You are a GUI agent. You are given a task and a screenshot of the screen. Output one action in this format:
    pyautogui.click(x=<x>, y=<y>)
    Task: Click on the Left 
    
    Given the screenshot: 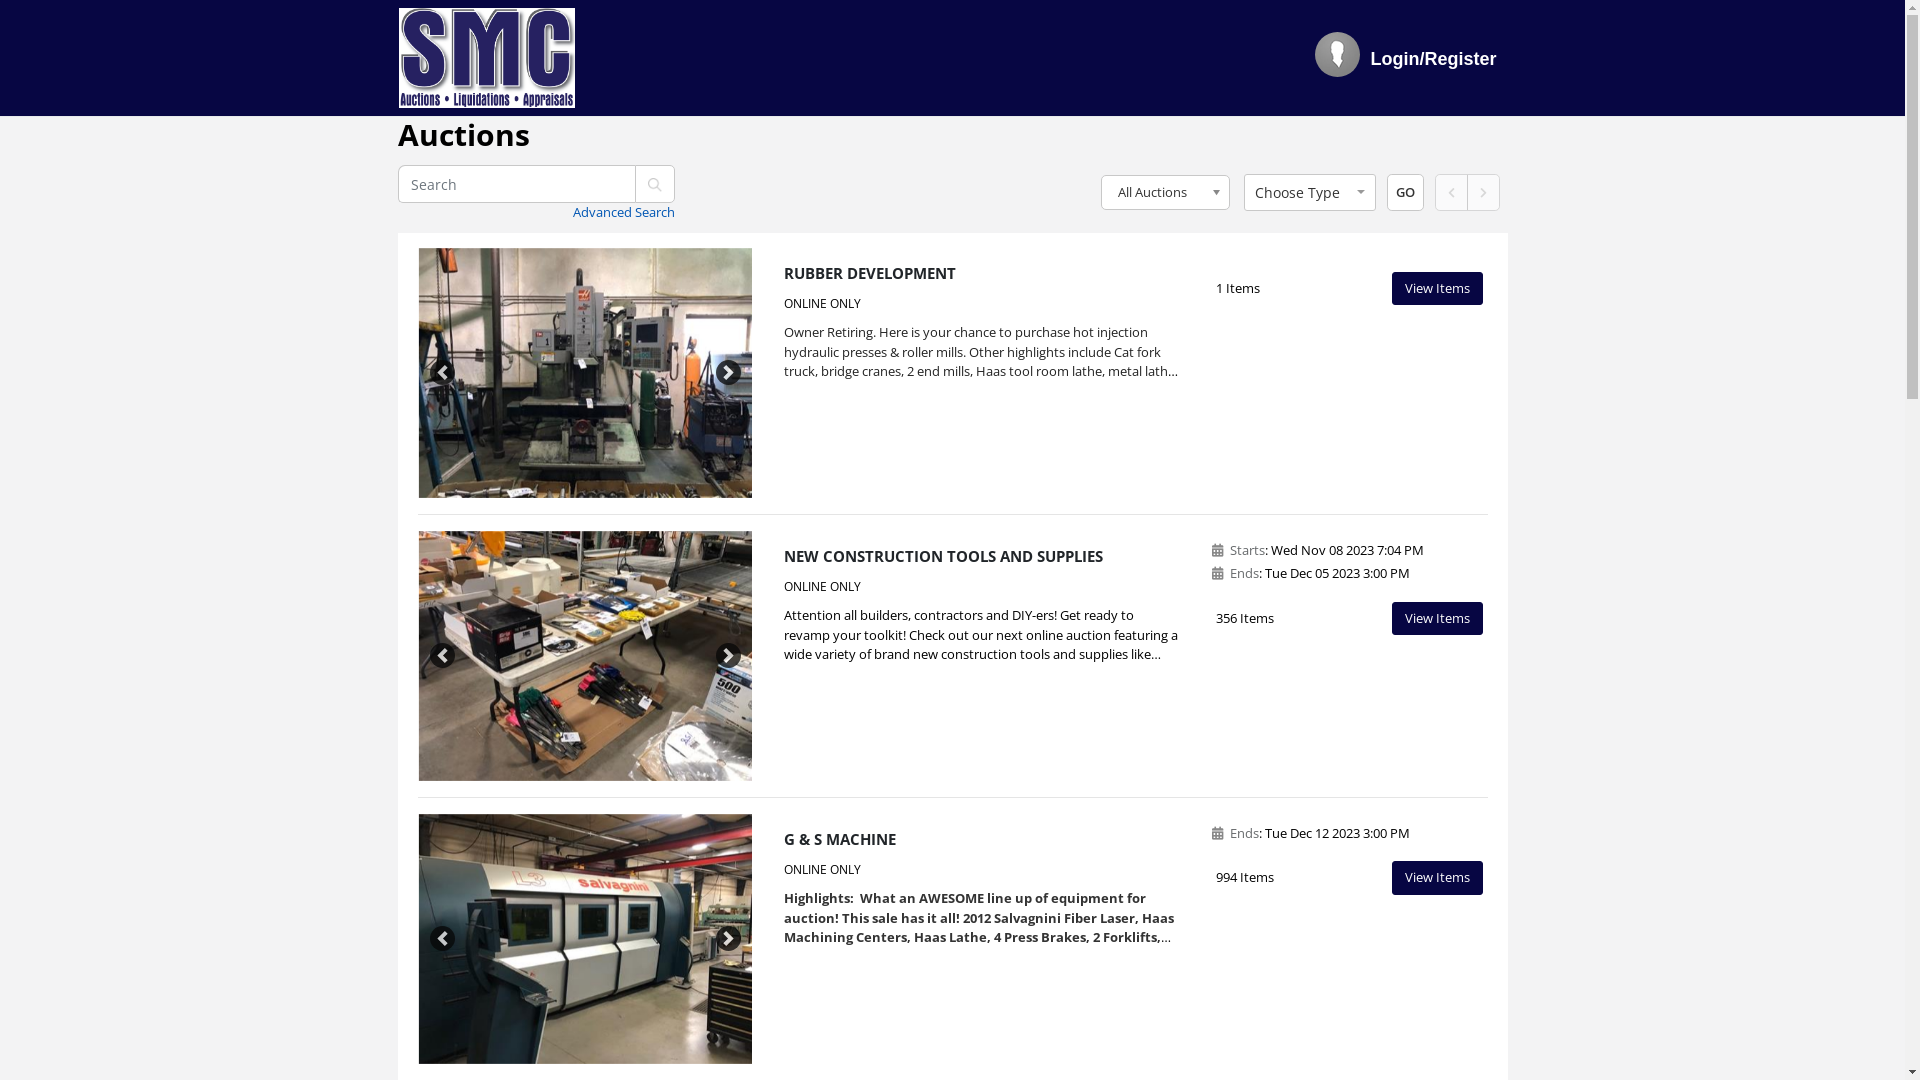 What is the action you would take?
    pyautogui.click(x=1450, y=192)
    